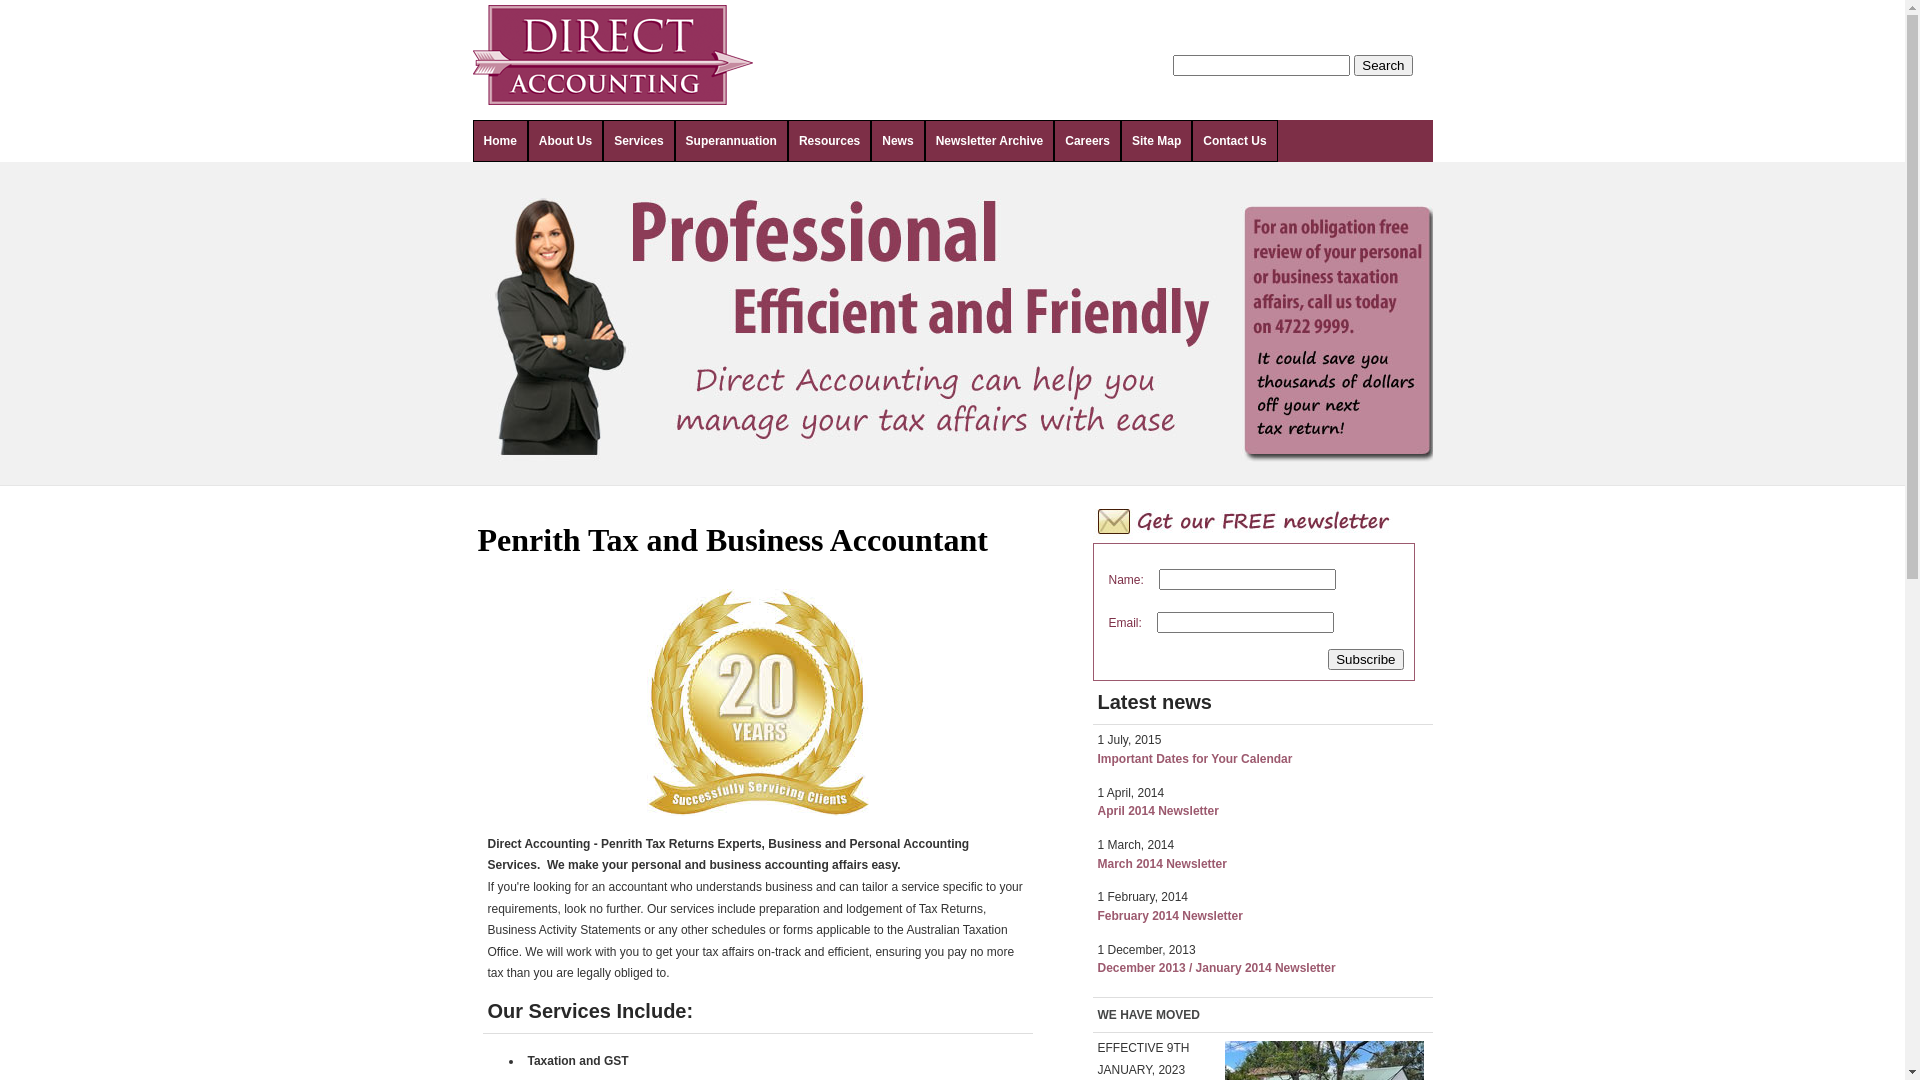 The height and width of the screenshot is (1080, 1920). Describe the element at coordinates (830, 141) in the screenshot. I see `Resources` at that location.